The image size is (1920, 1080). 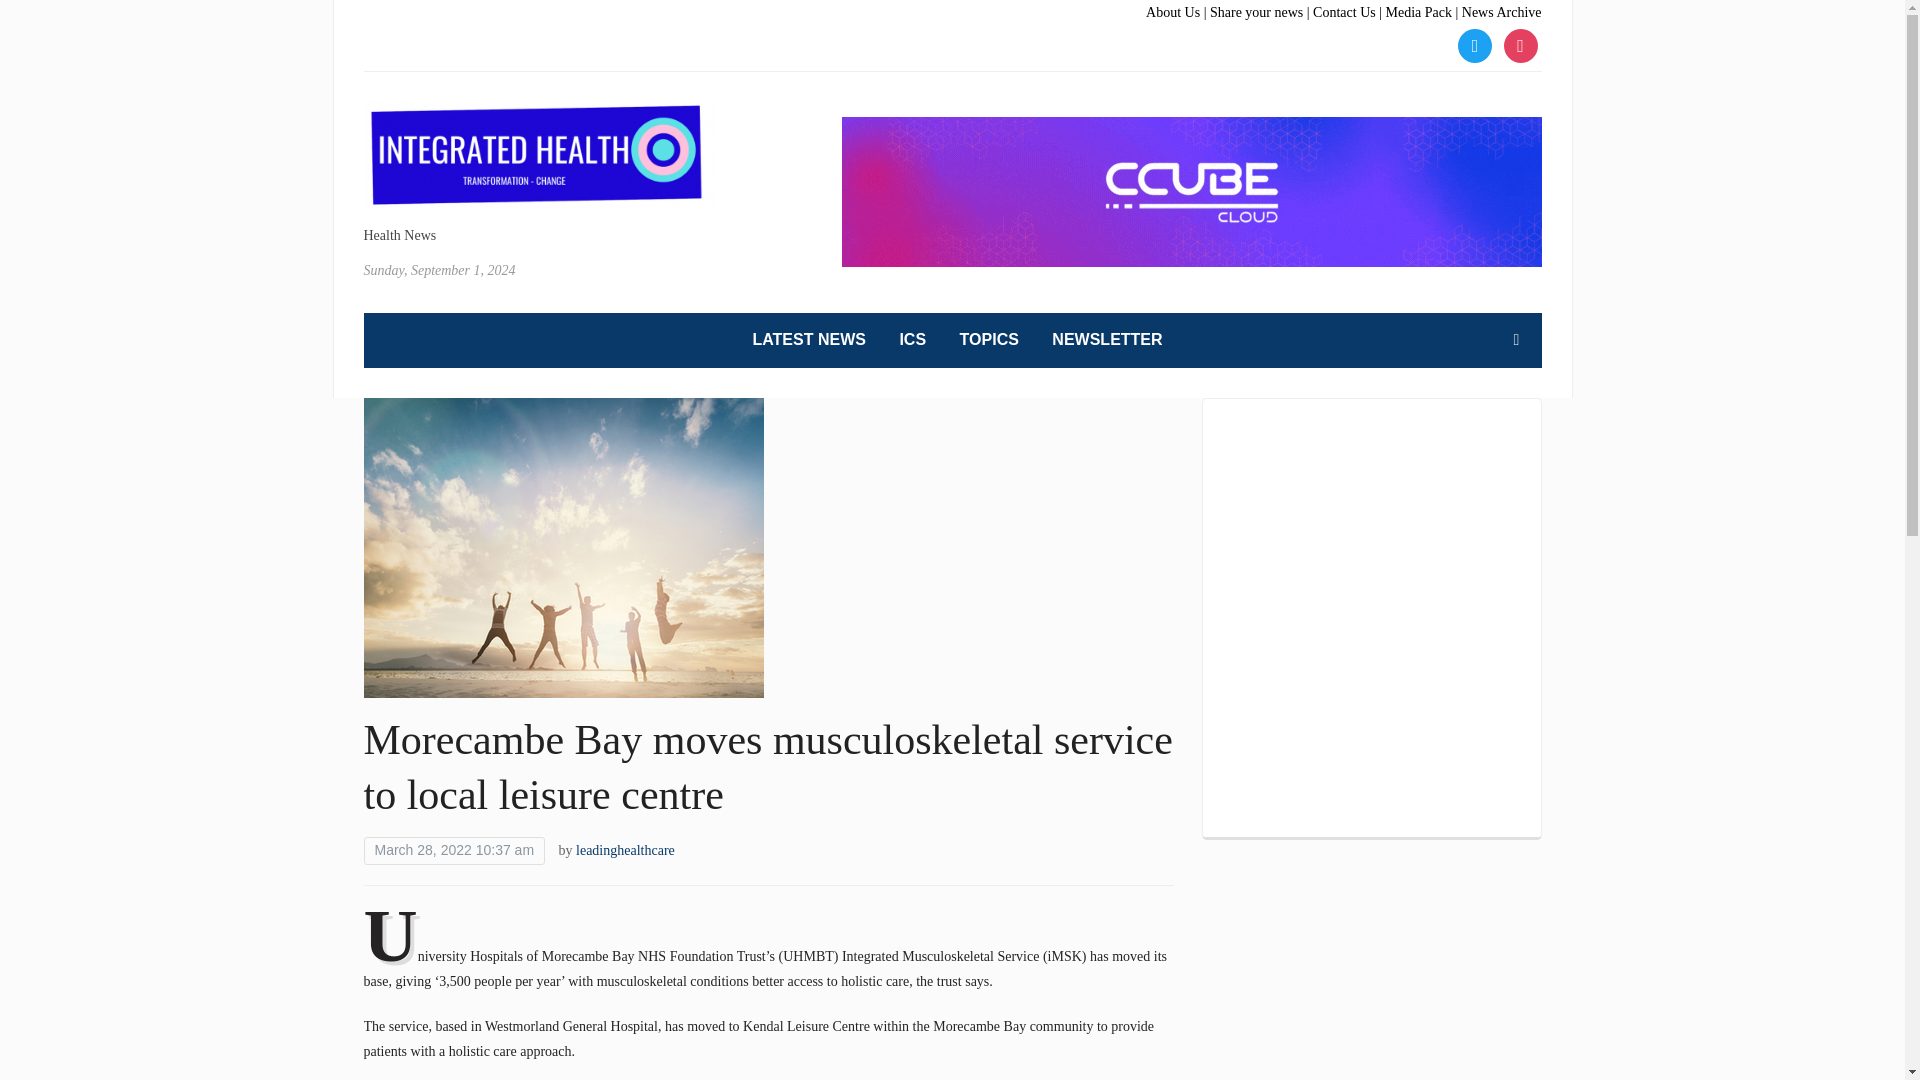 What do you see at coordinates (912, 340) in the screenshot?
I see `ICS` at bounding box center [912, 340].